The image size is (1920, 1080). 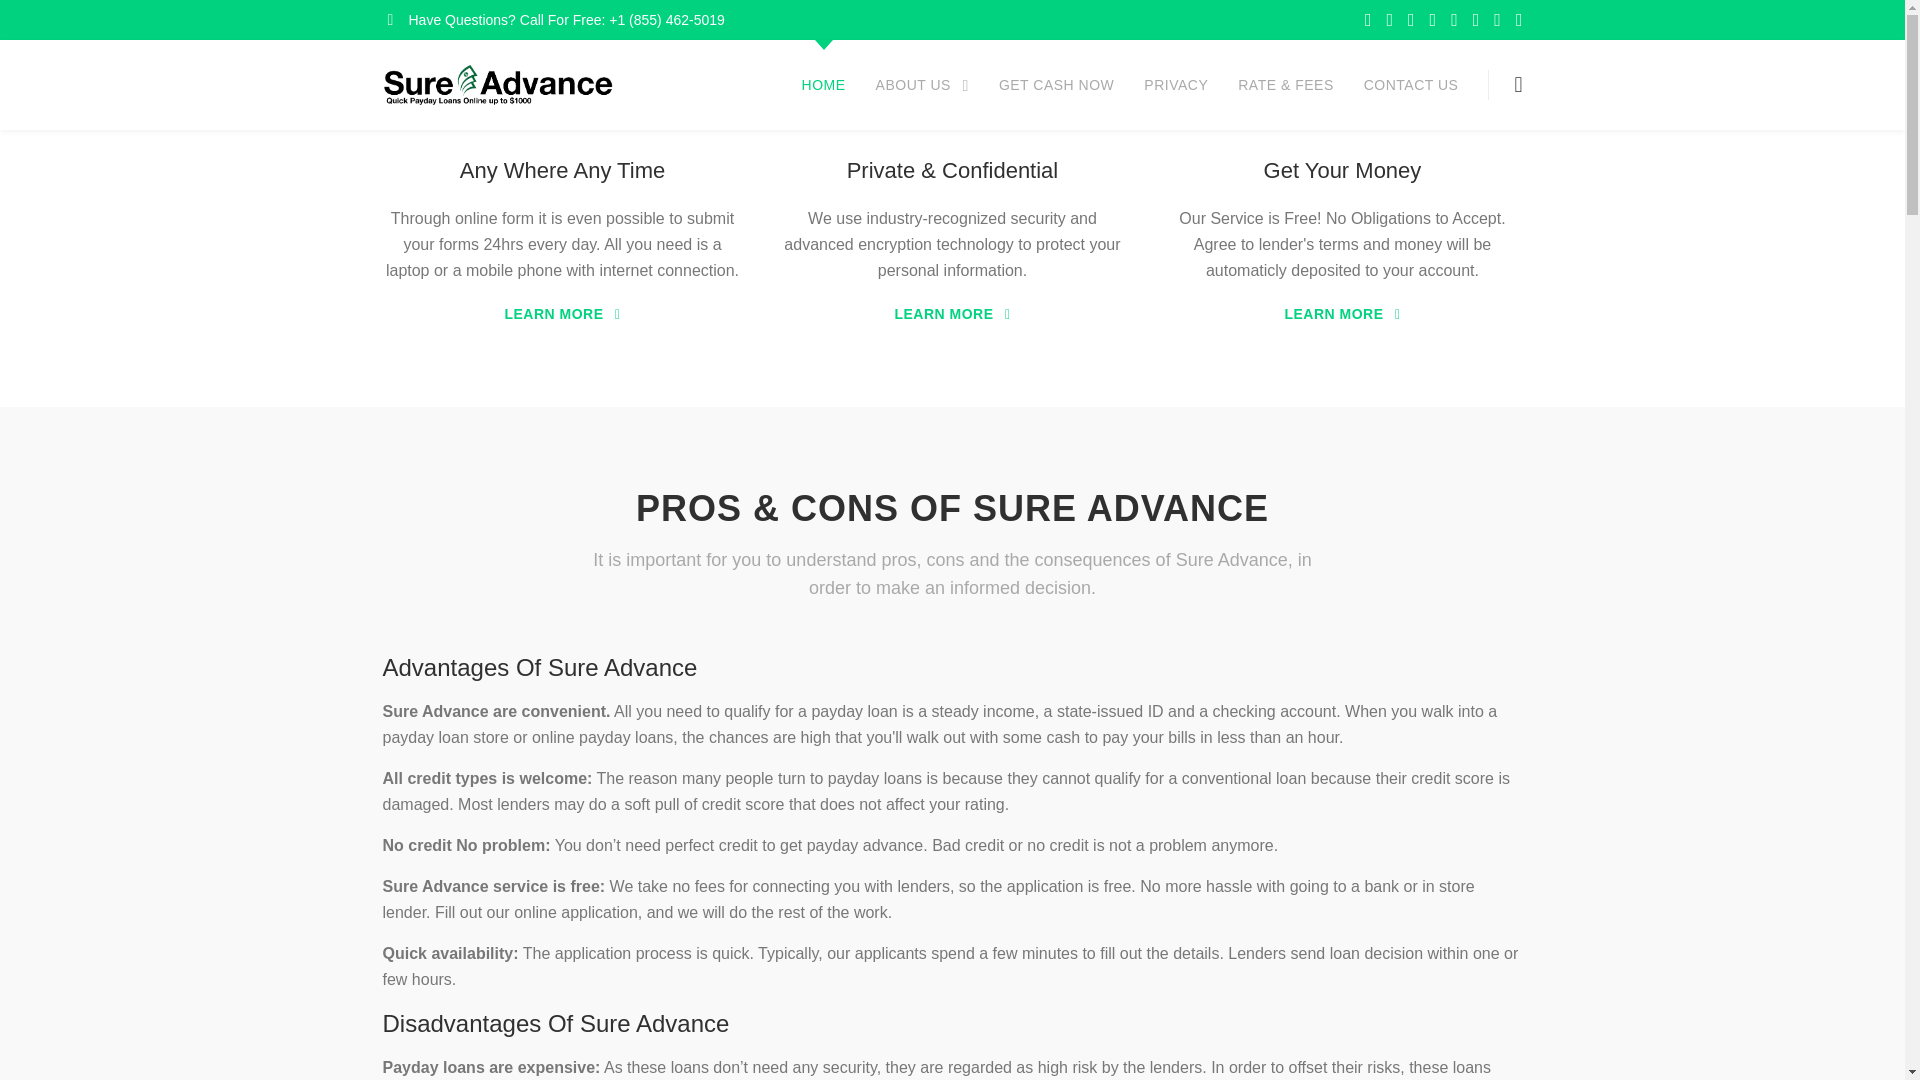 What do you see at coordinates (1176, 85) in the screenshot?
I see `PRIVACY` at bounding box center [1176, 85].